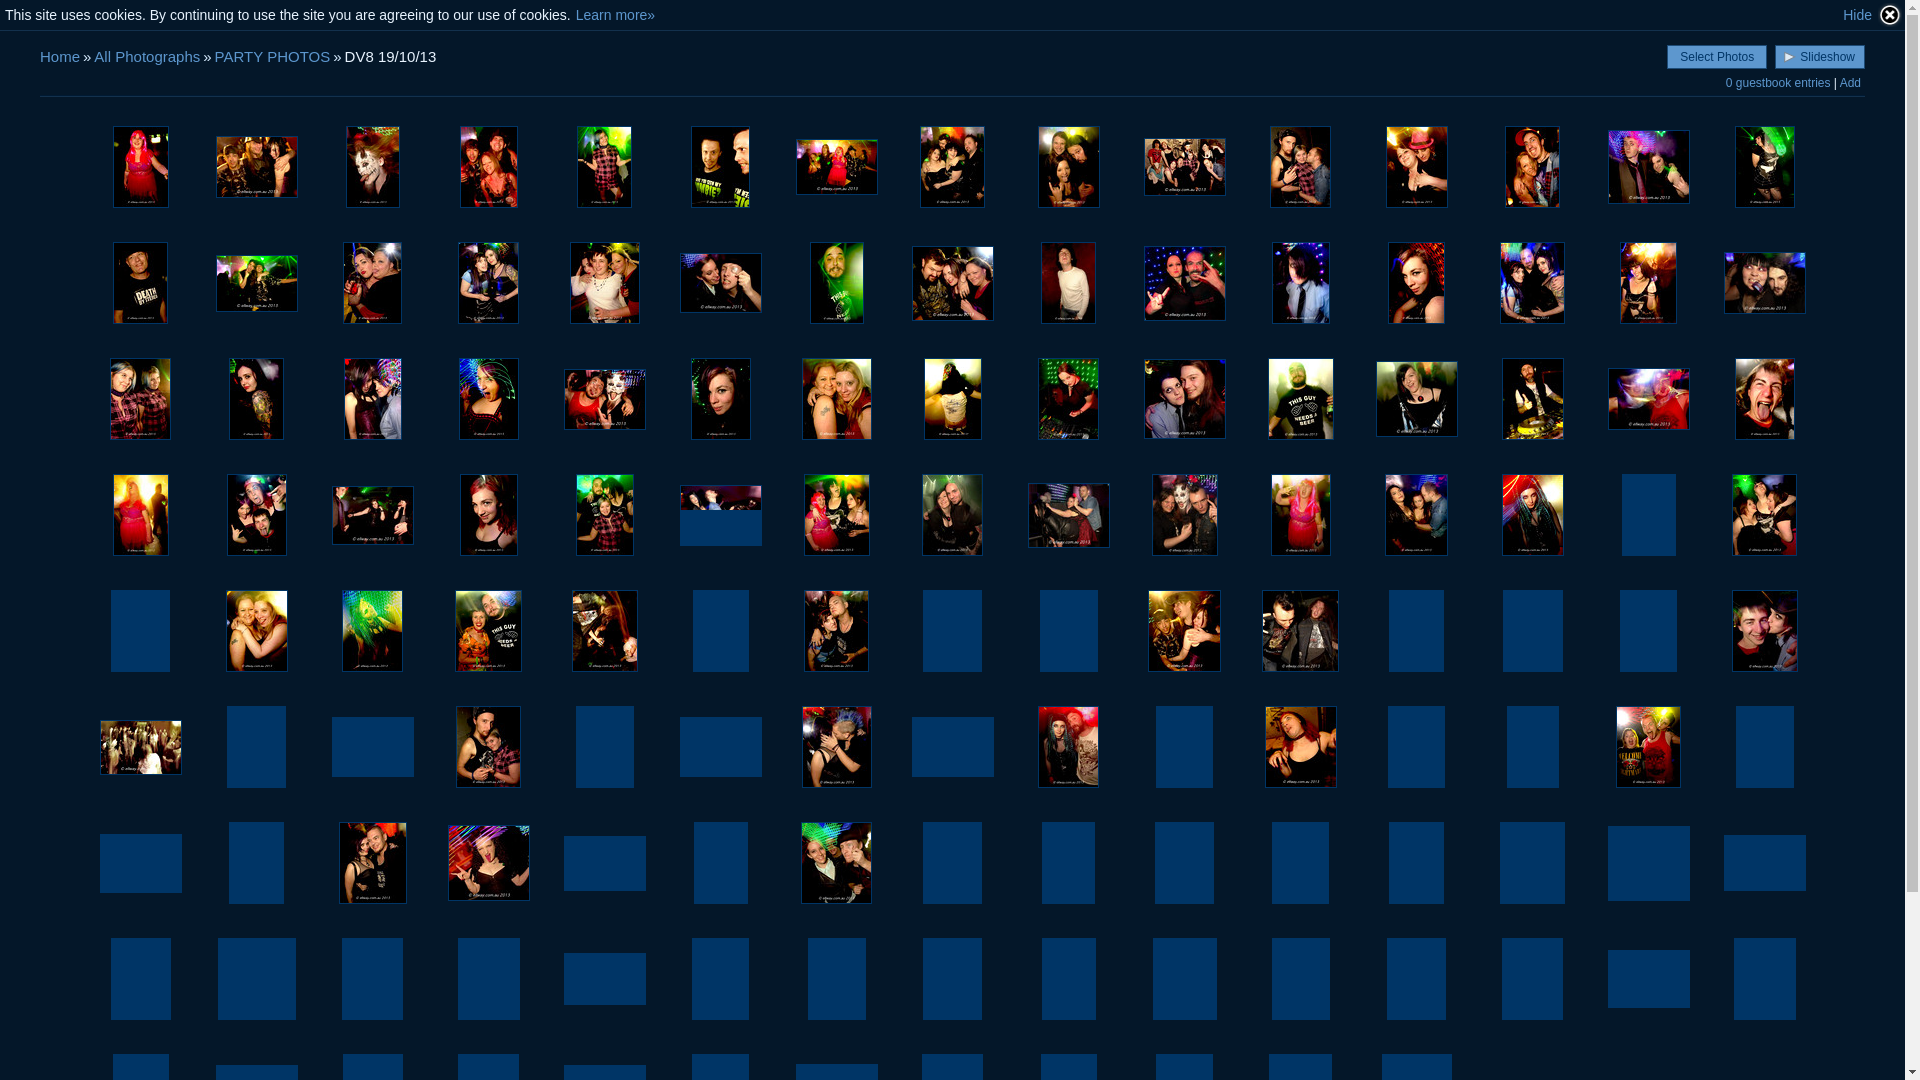 Image resolution: width=1920 pixels, height=1080 pixels. What do you see at coordinates (60, 56) in the screenshot?
I see `Home` at bounding box center [60, 56].